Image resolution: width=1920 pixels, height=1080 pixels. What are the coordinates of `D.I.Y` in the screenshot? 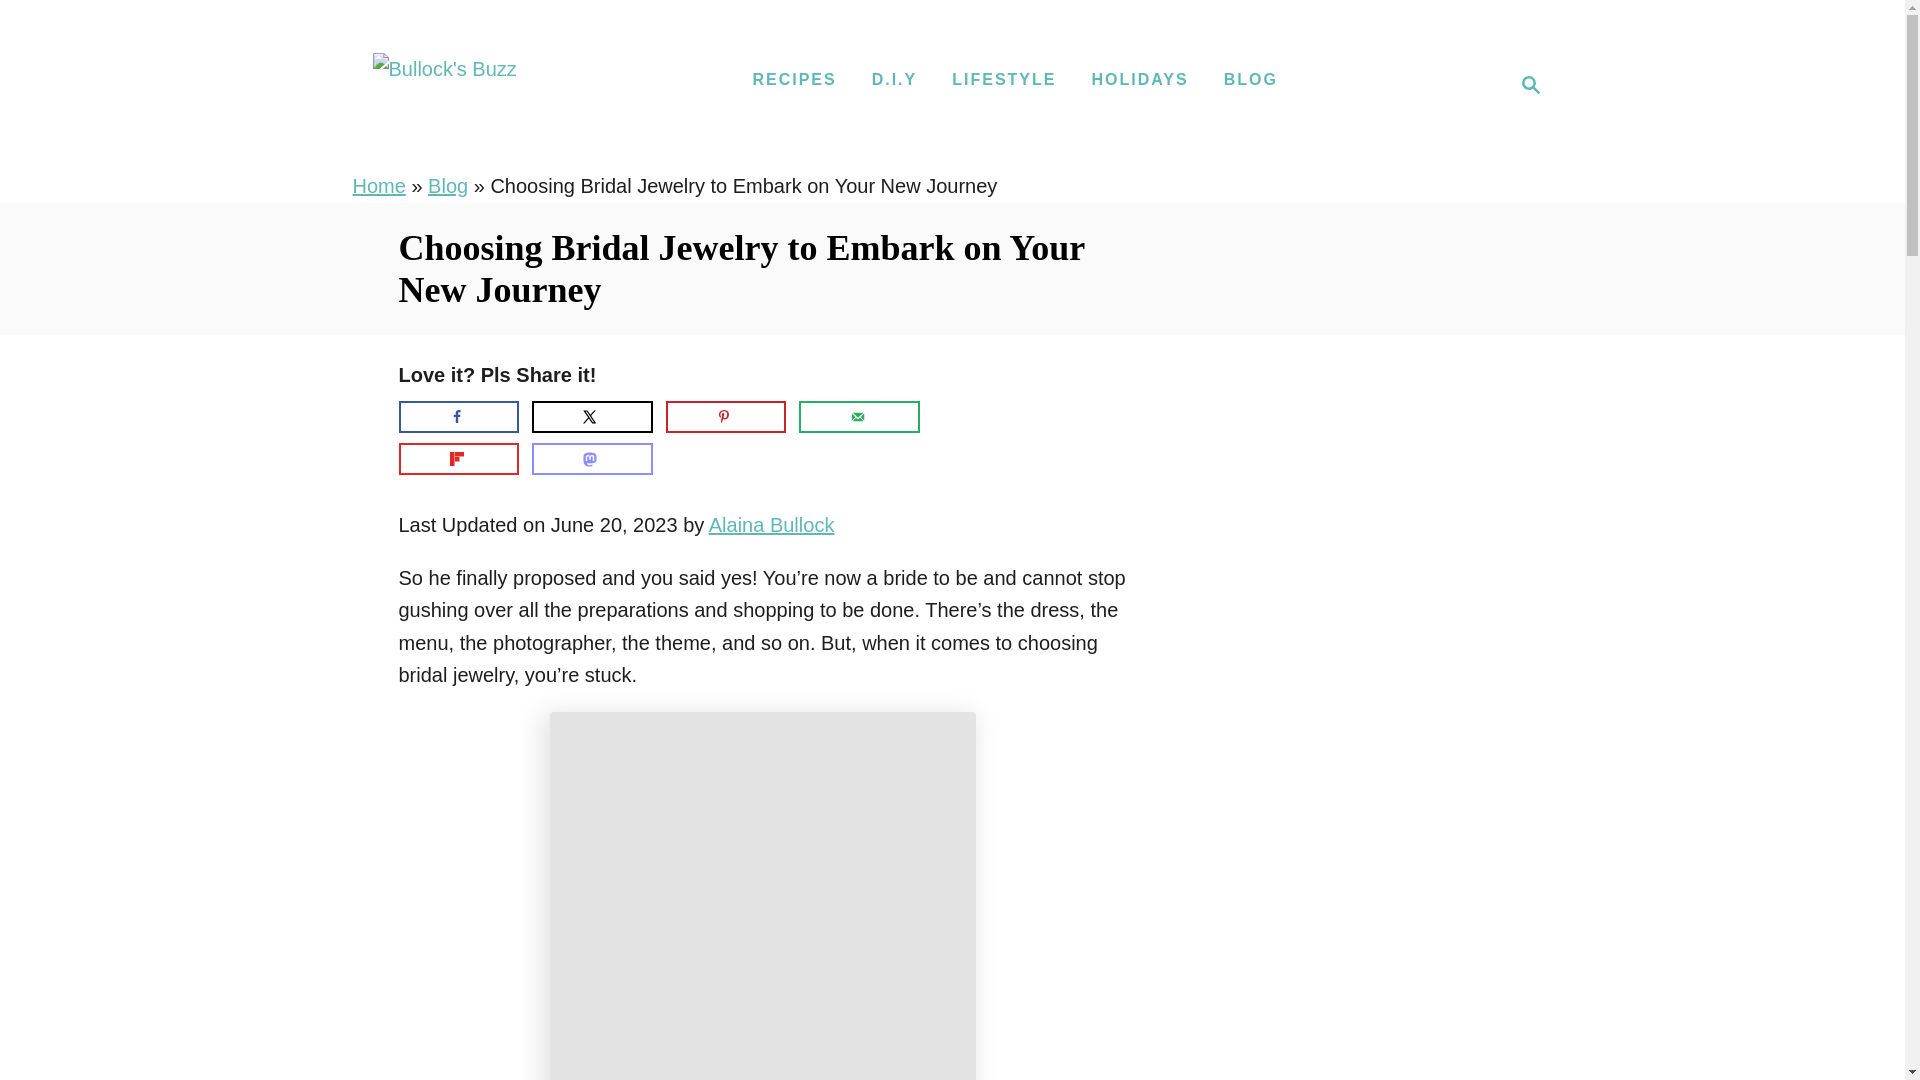 It's located at (894, 80).